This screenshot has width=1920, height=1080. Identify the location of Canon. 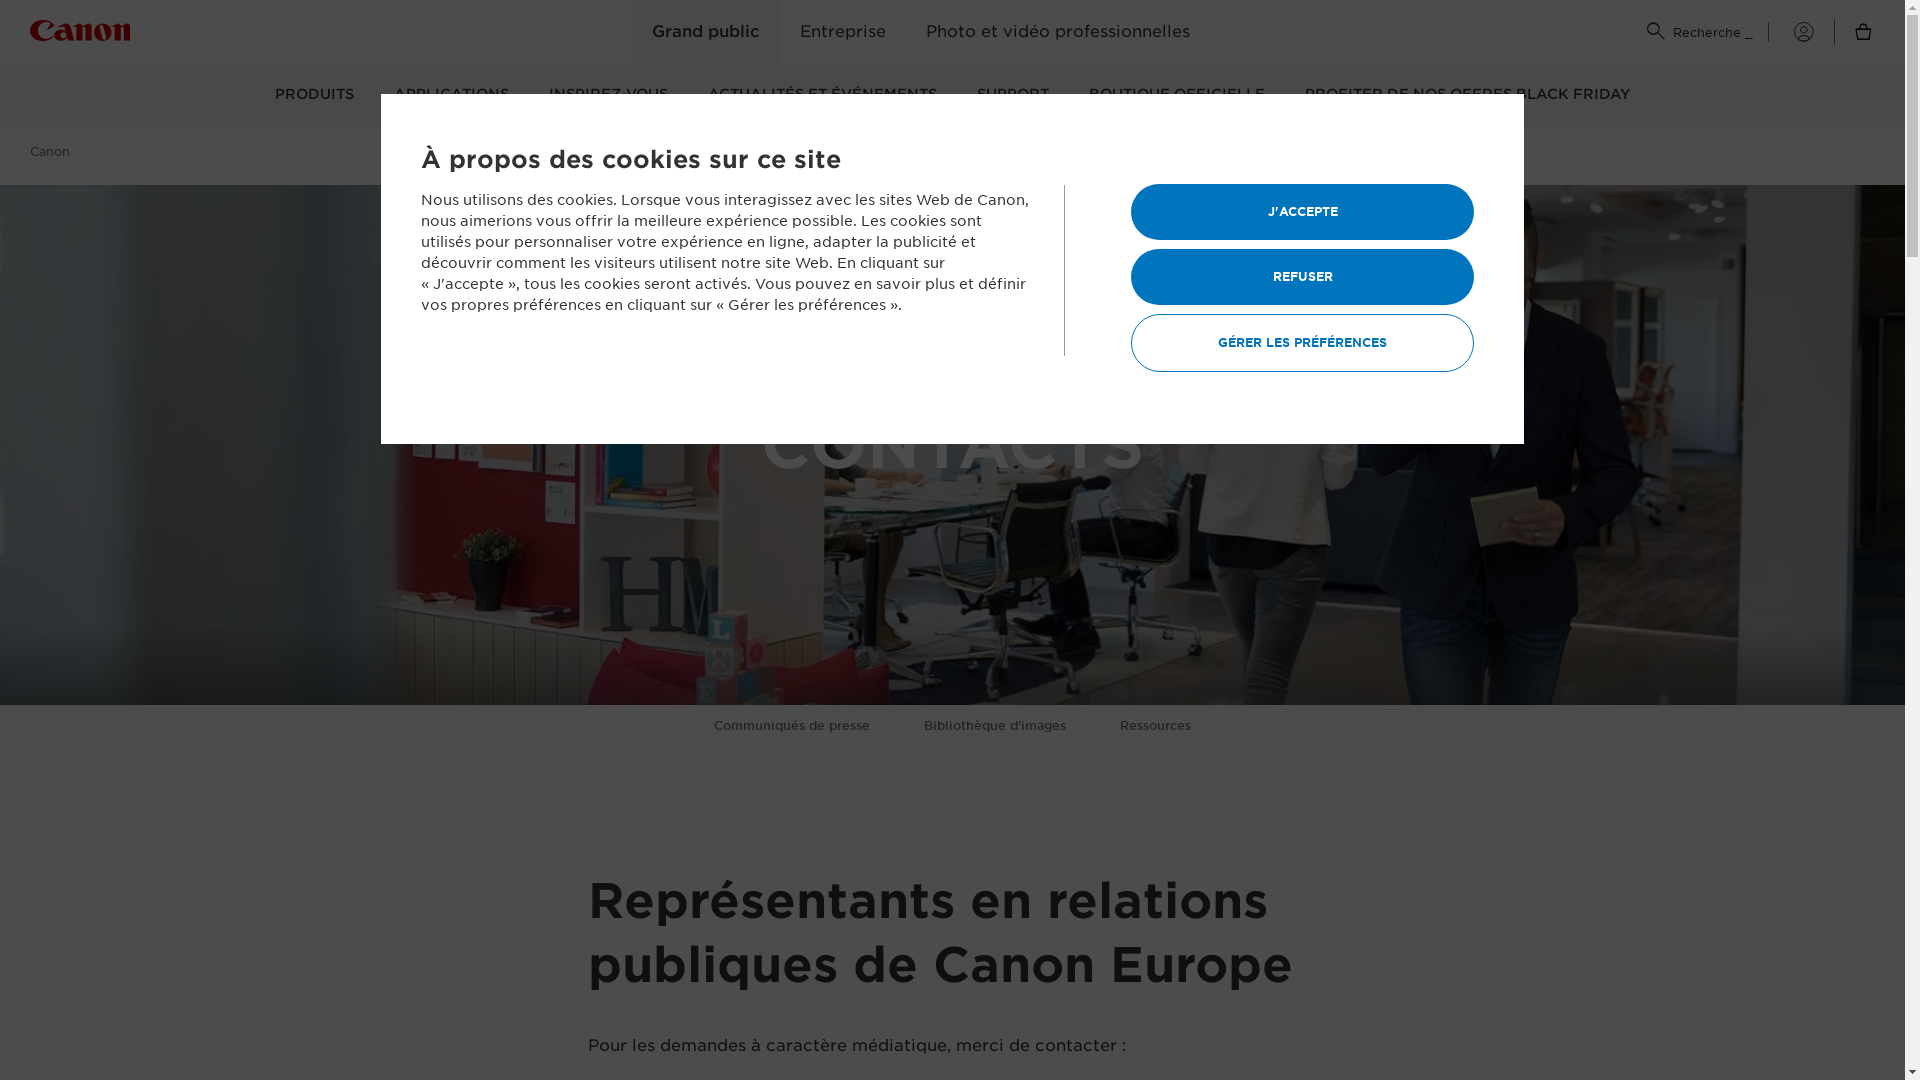
(58, 152).